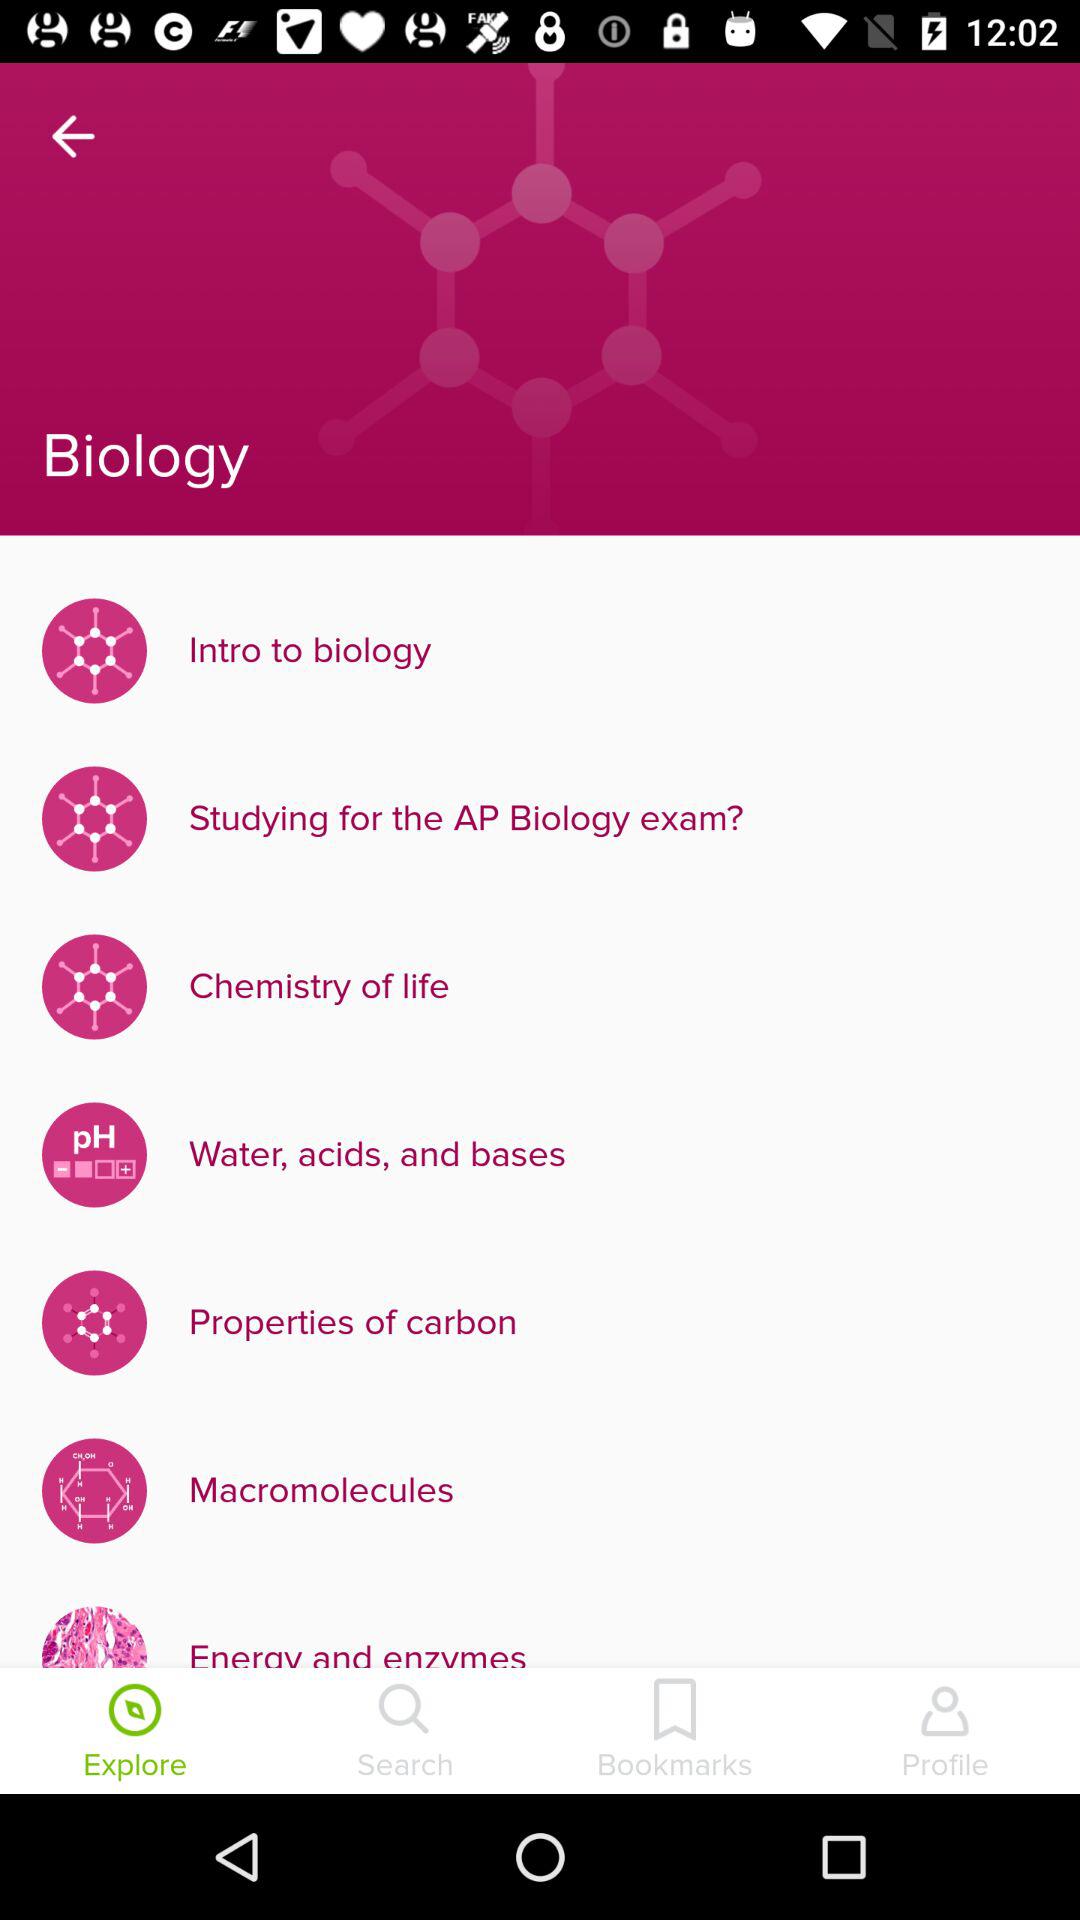 Image resolution: width=1080 pixels, height=1920 pixels. I want to click on open item below the energy and enzymes, so click(675, 1733).